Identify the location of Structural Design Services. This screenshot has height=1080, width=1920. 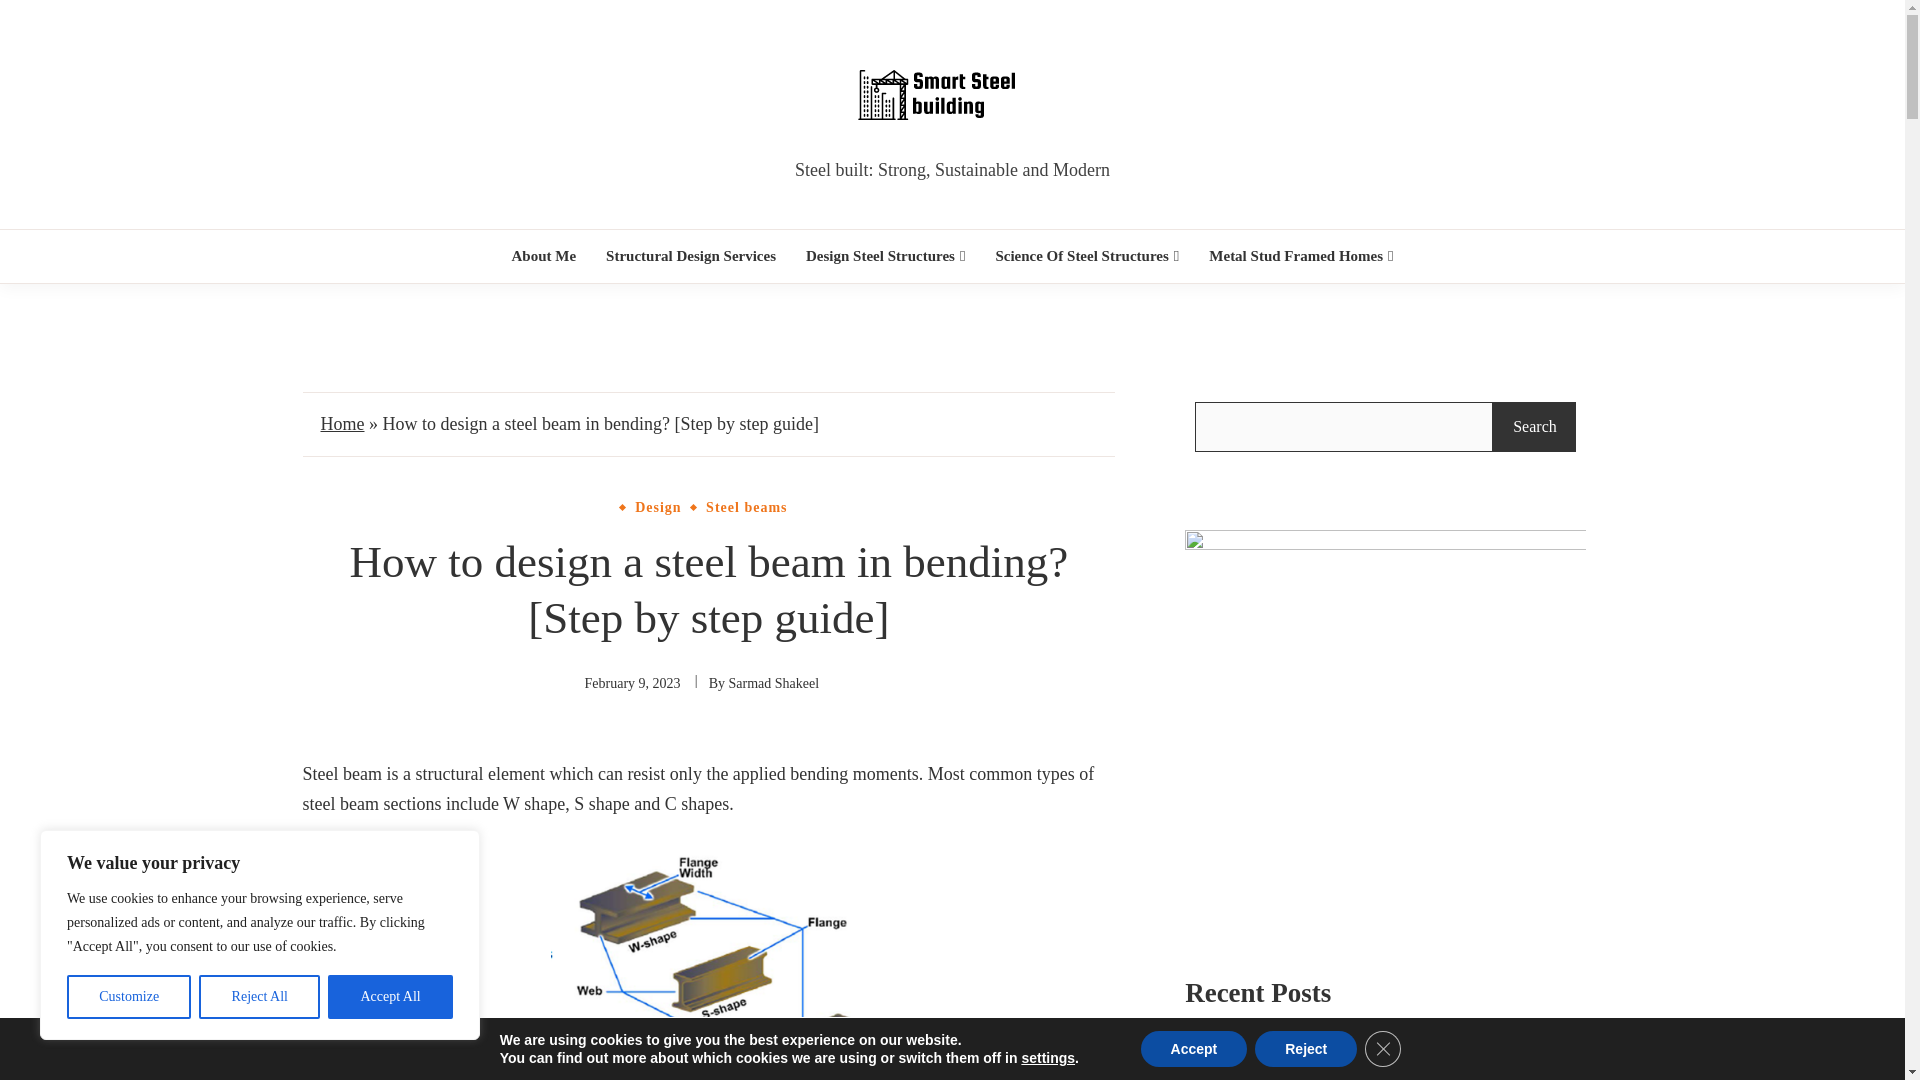
(690, 256).